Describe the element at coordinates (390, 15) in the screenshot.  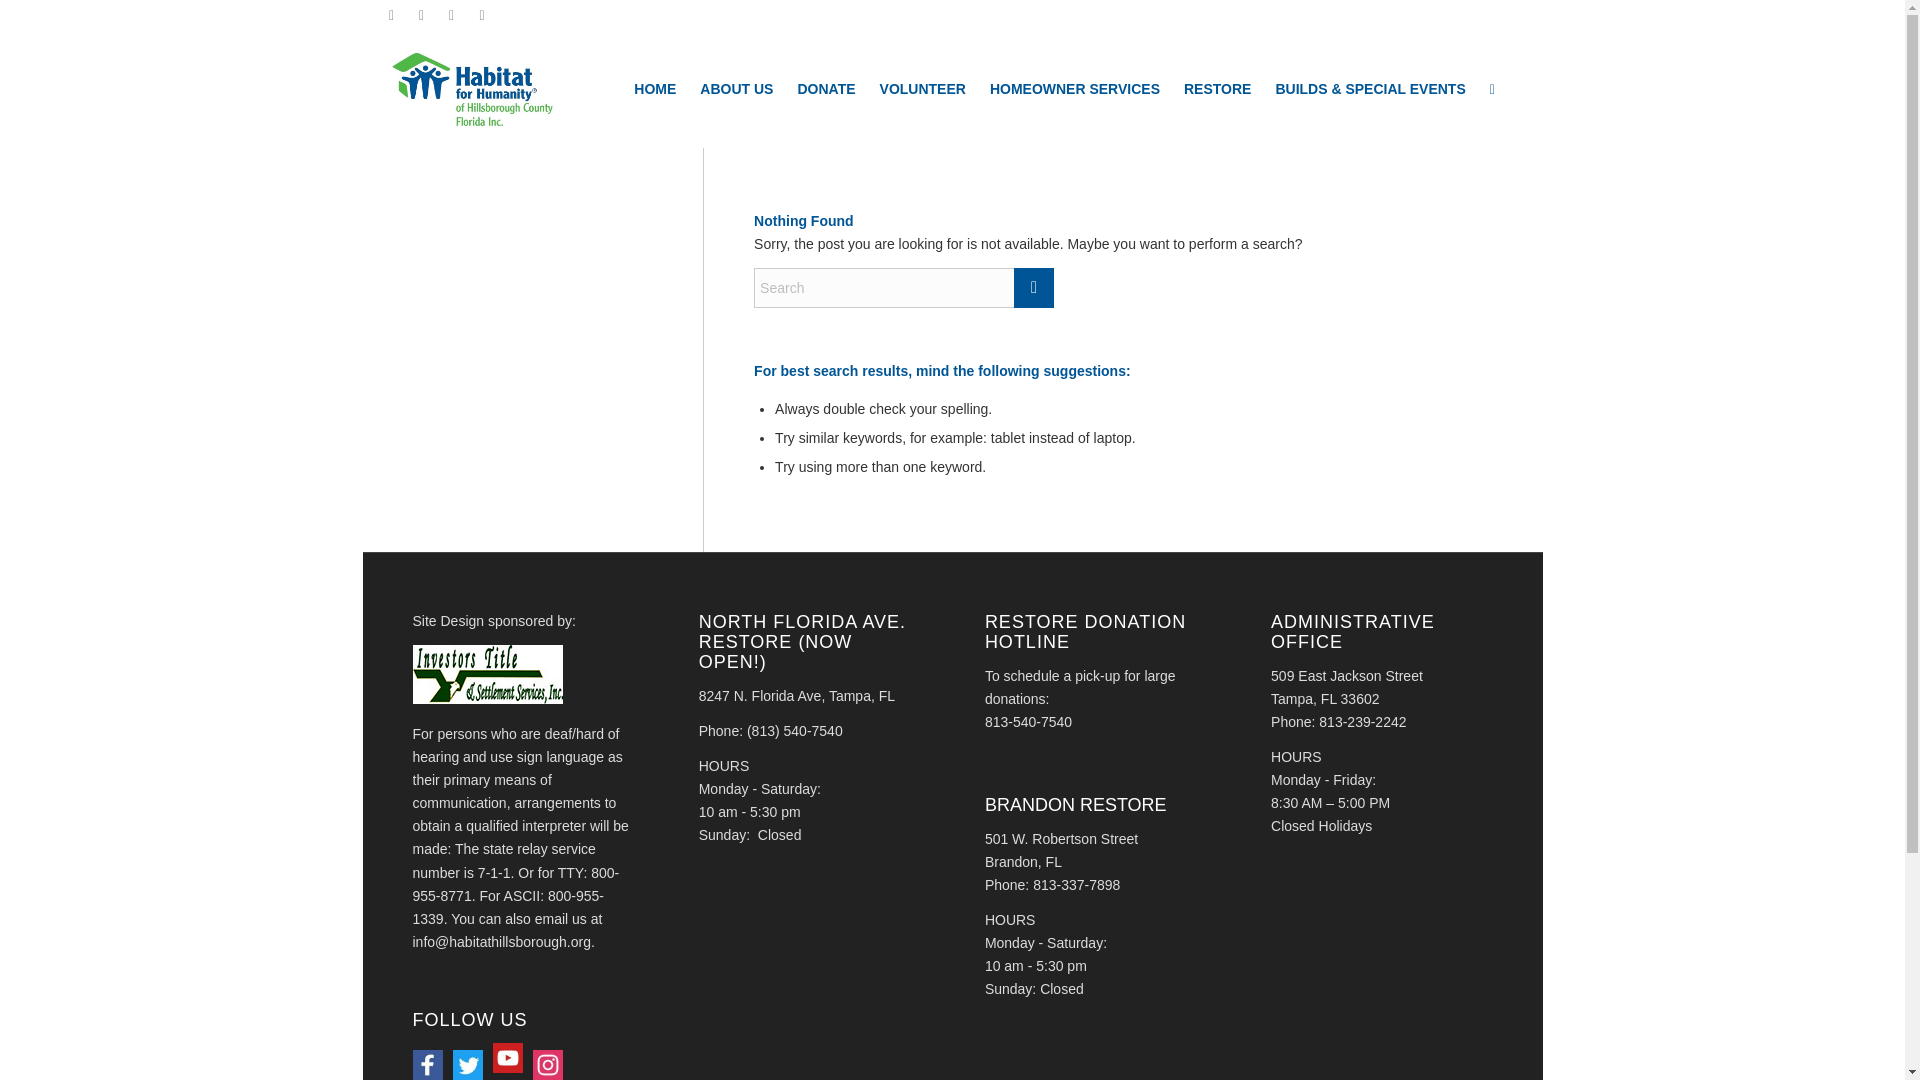
I see `X` at that location.